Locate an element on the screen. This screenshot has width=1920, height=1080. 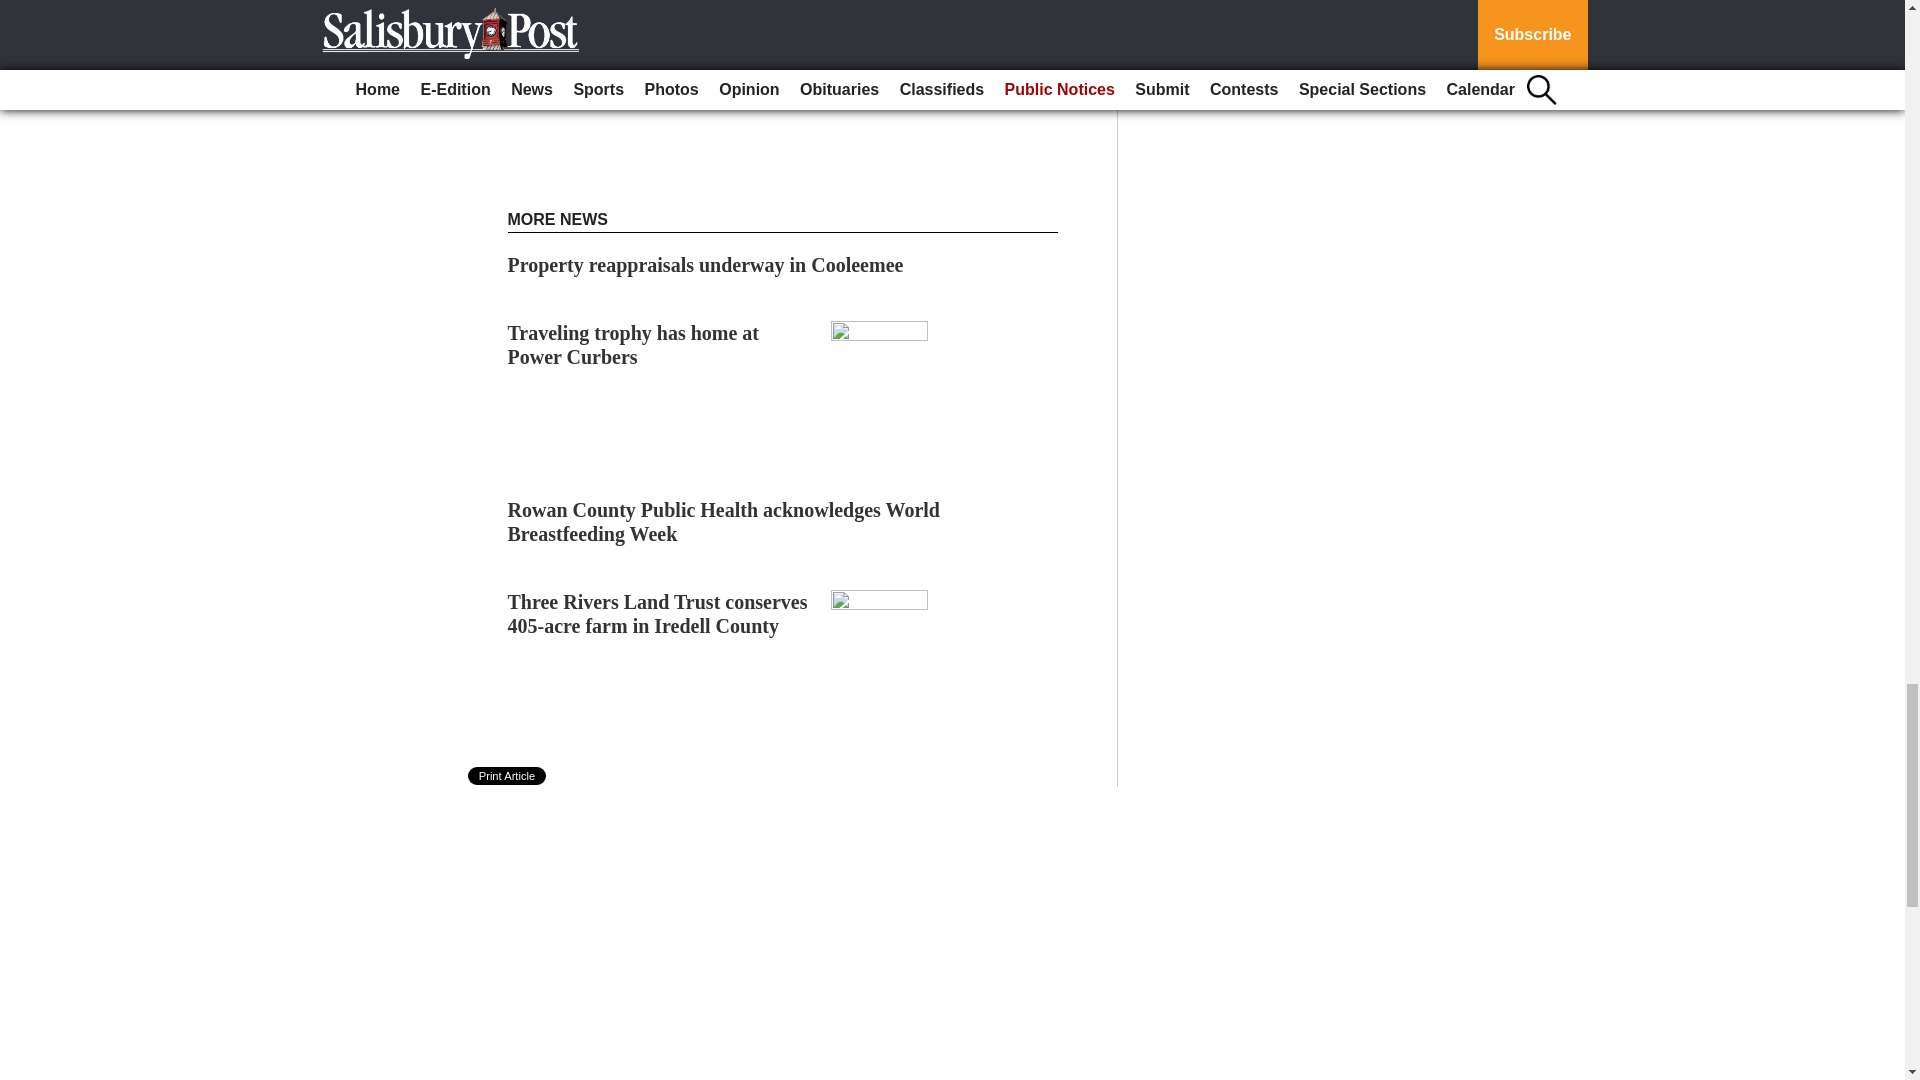
Property reappraisals underway in Cooleemee is located at coordinates (706, 264).